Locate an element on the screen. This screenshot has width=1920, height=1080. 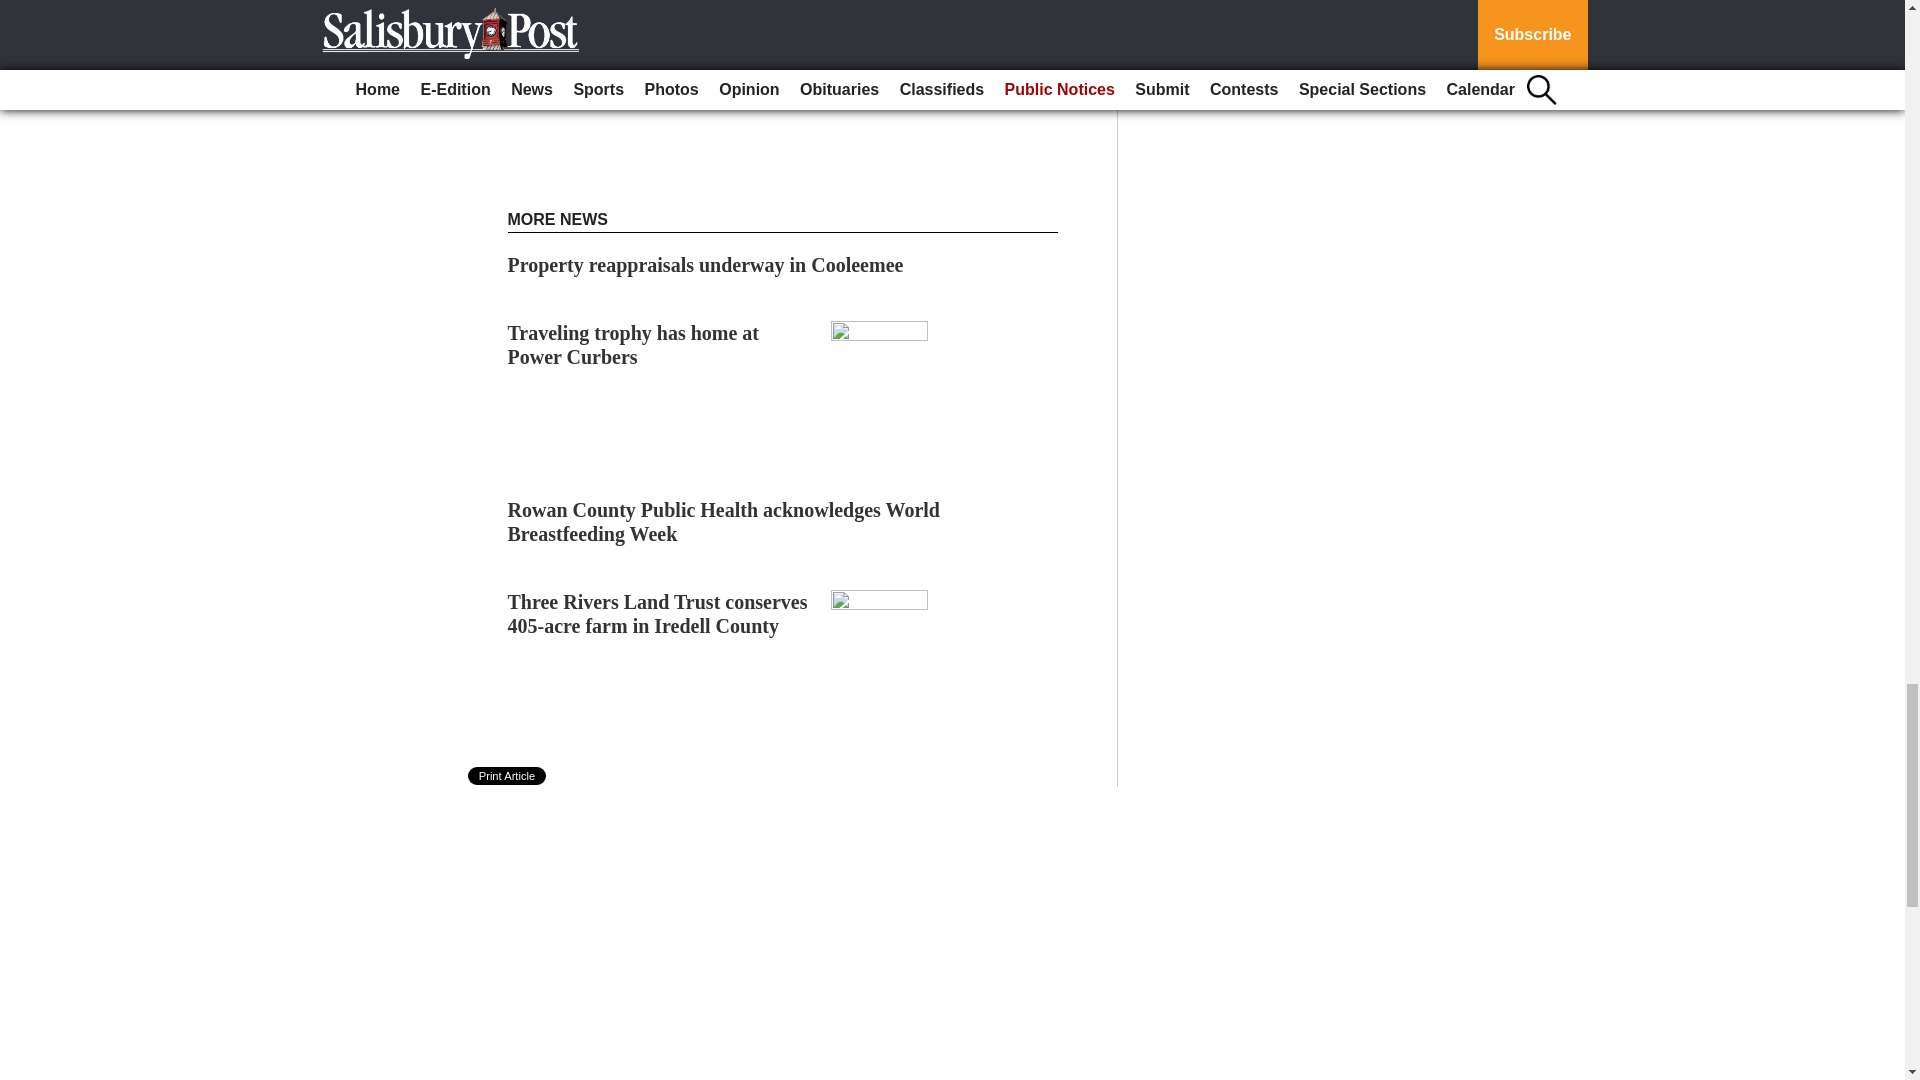
Property reappraisals underway in Cooleemee is located at coordinates (706, 264).